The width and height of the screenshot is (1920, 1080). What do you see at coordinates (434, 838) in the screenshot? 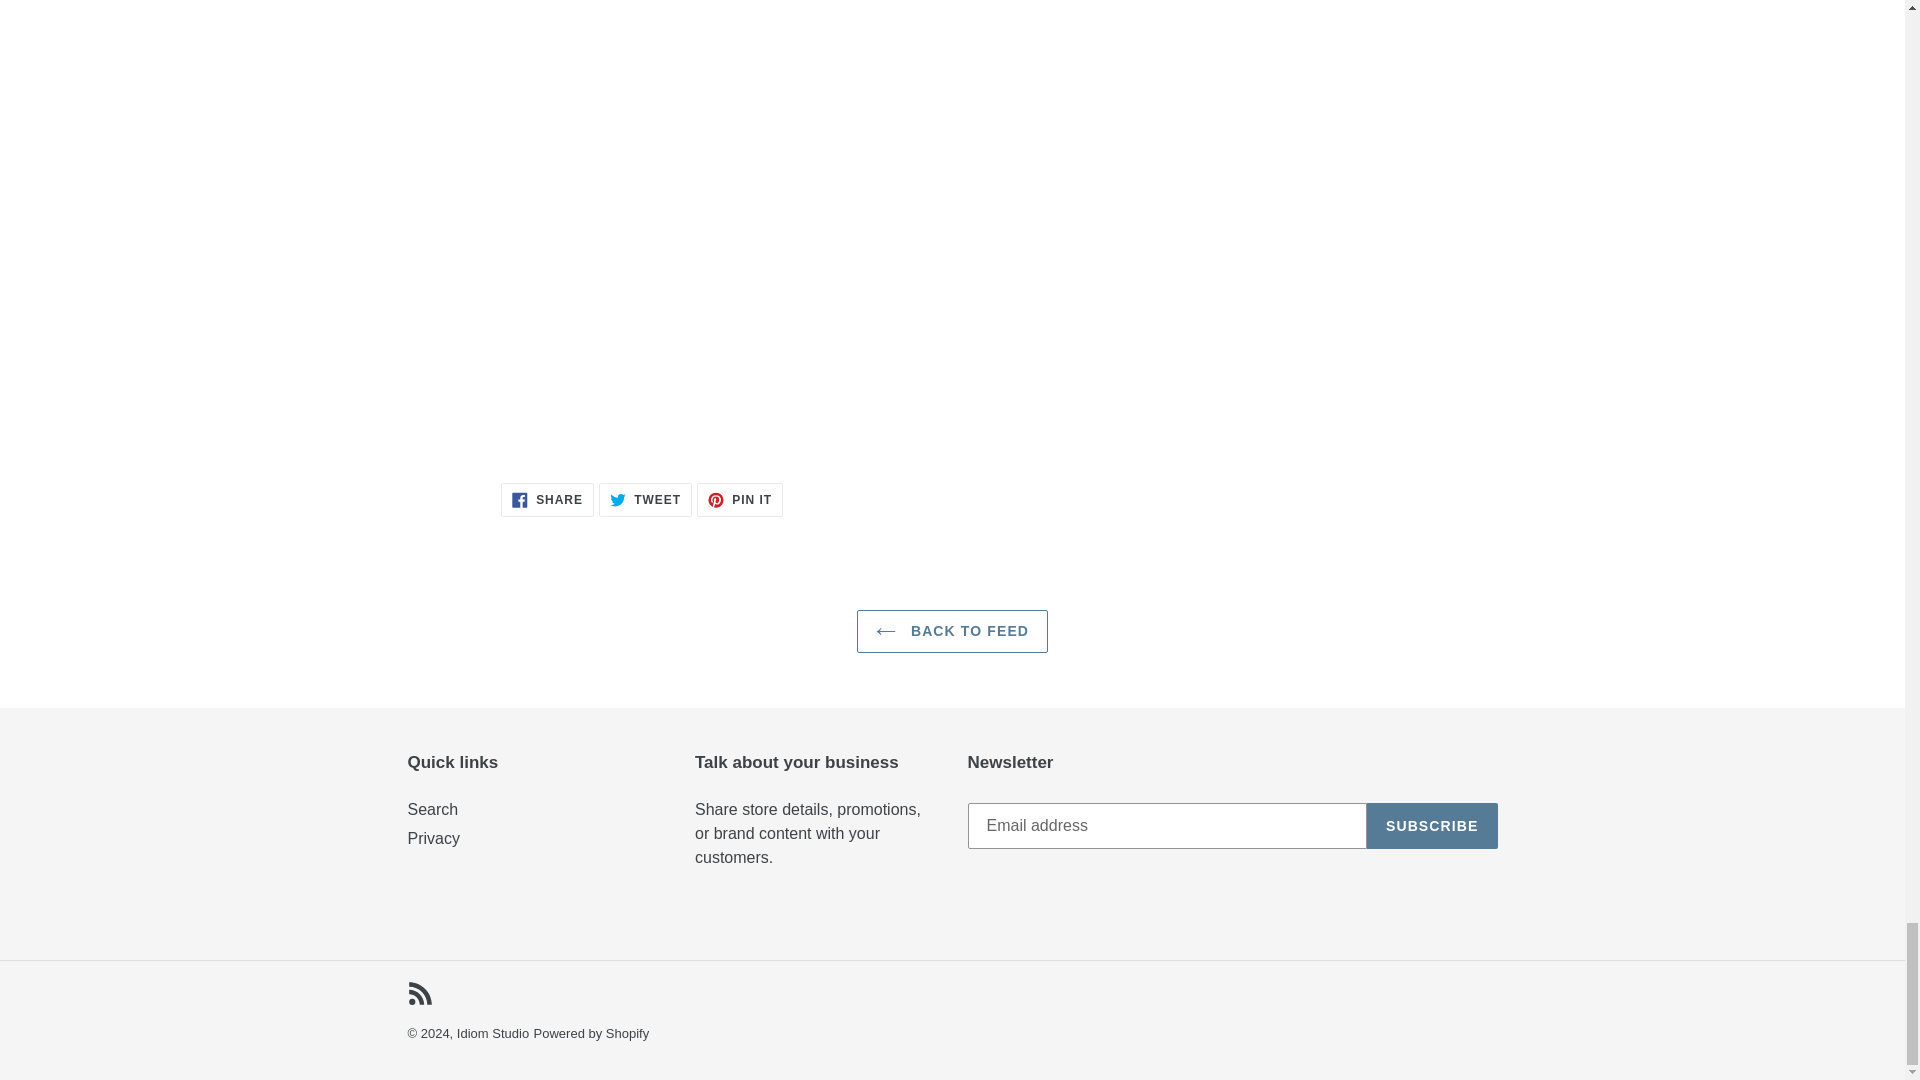
I see `Privacy` at bounding box center [434, 838].